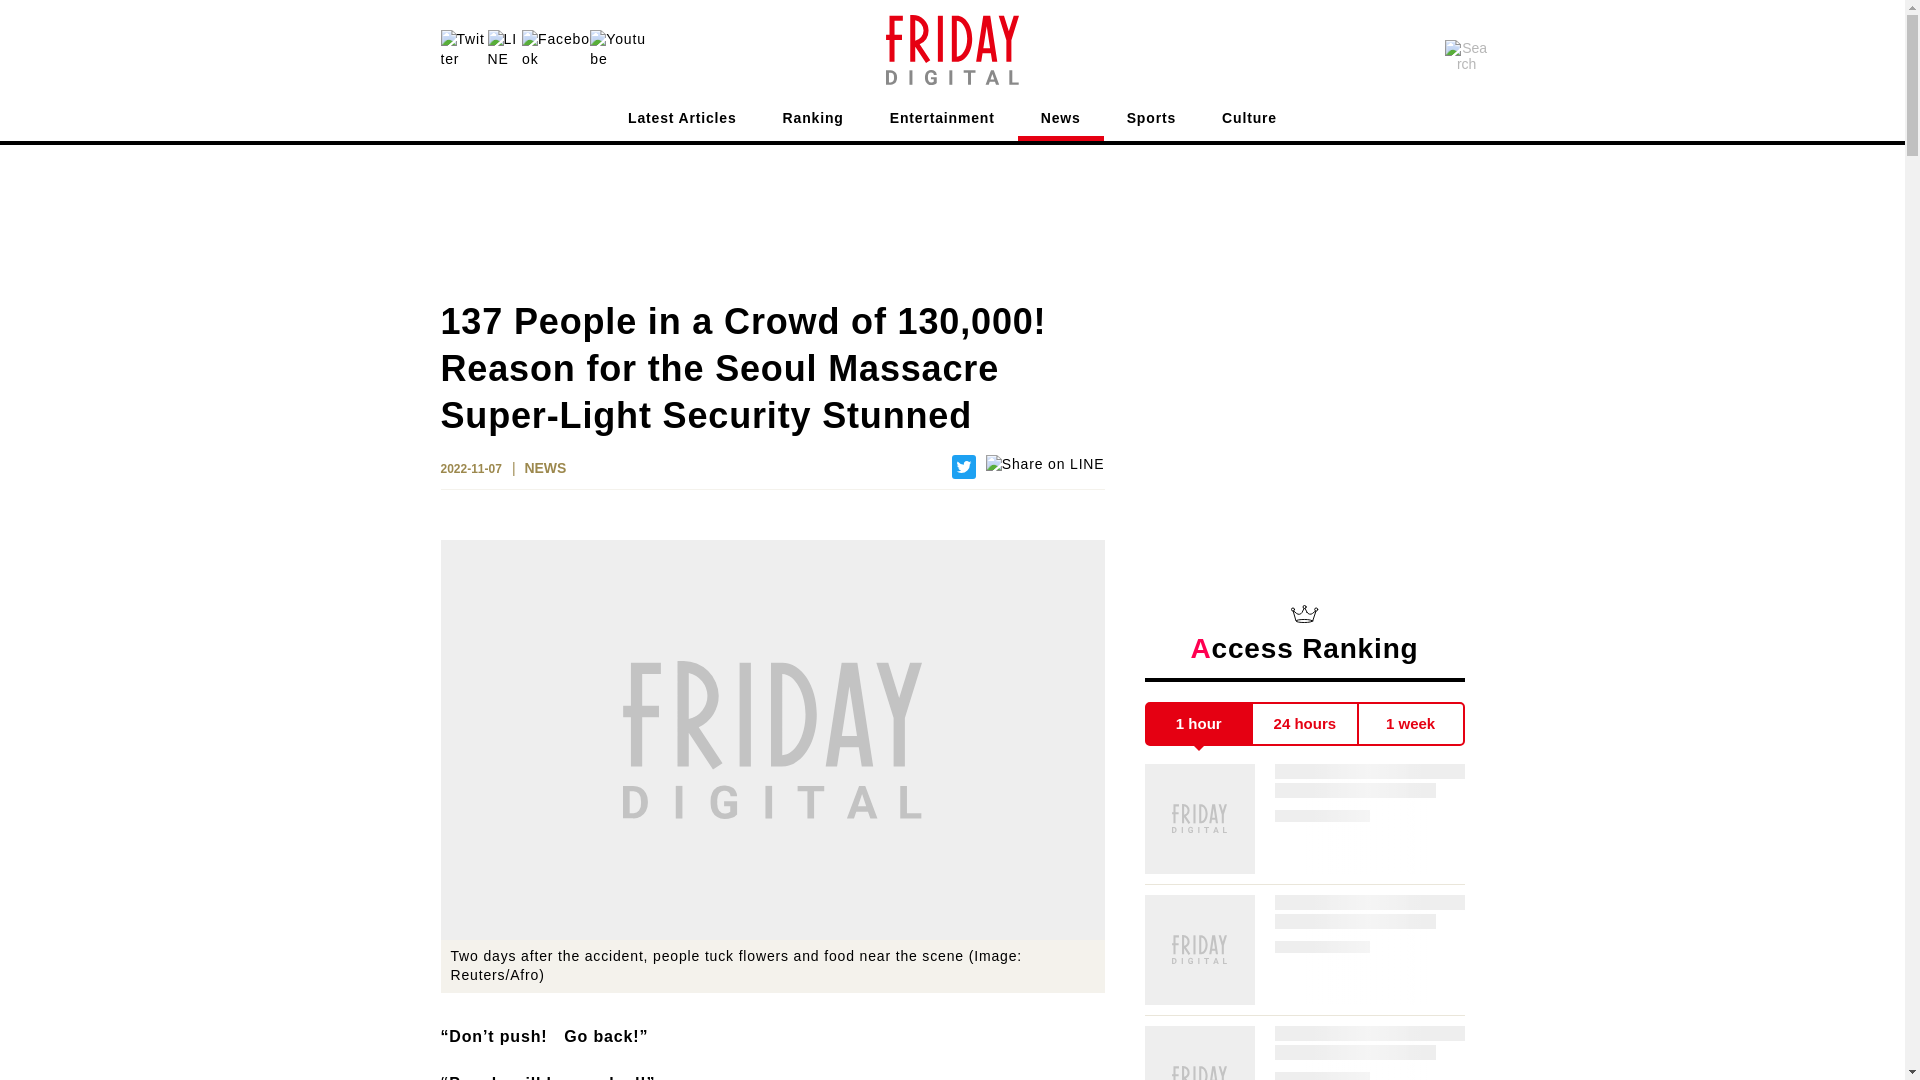 The height and width of the screenshot is (1080, 1920). Describe the element at coordinates (942, 122) in the screenshot. I see `Entertainment` at that location.